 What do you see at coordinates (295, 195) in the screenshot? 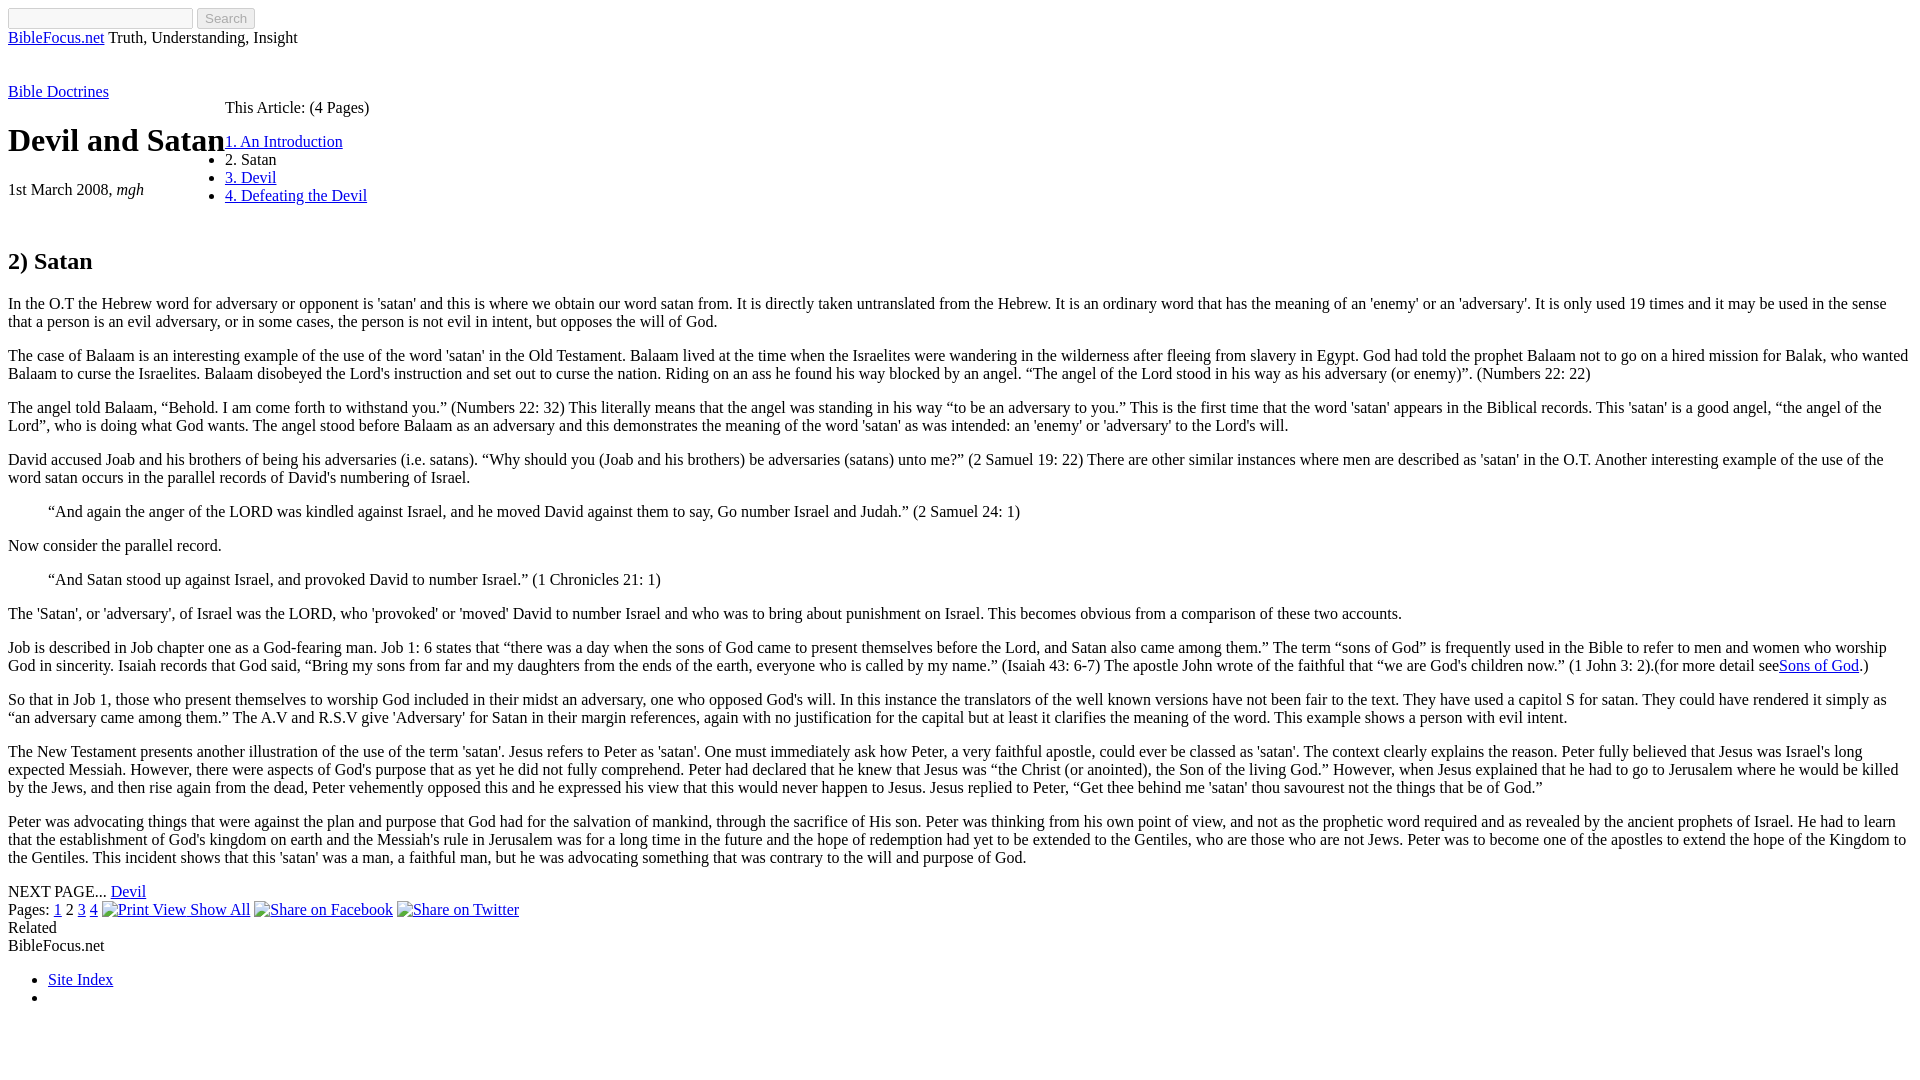
I see `4. Defeating the Devil` at bounding box center [295, 195].